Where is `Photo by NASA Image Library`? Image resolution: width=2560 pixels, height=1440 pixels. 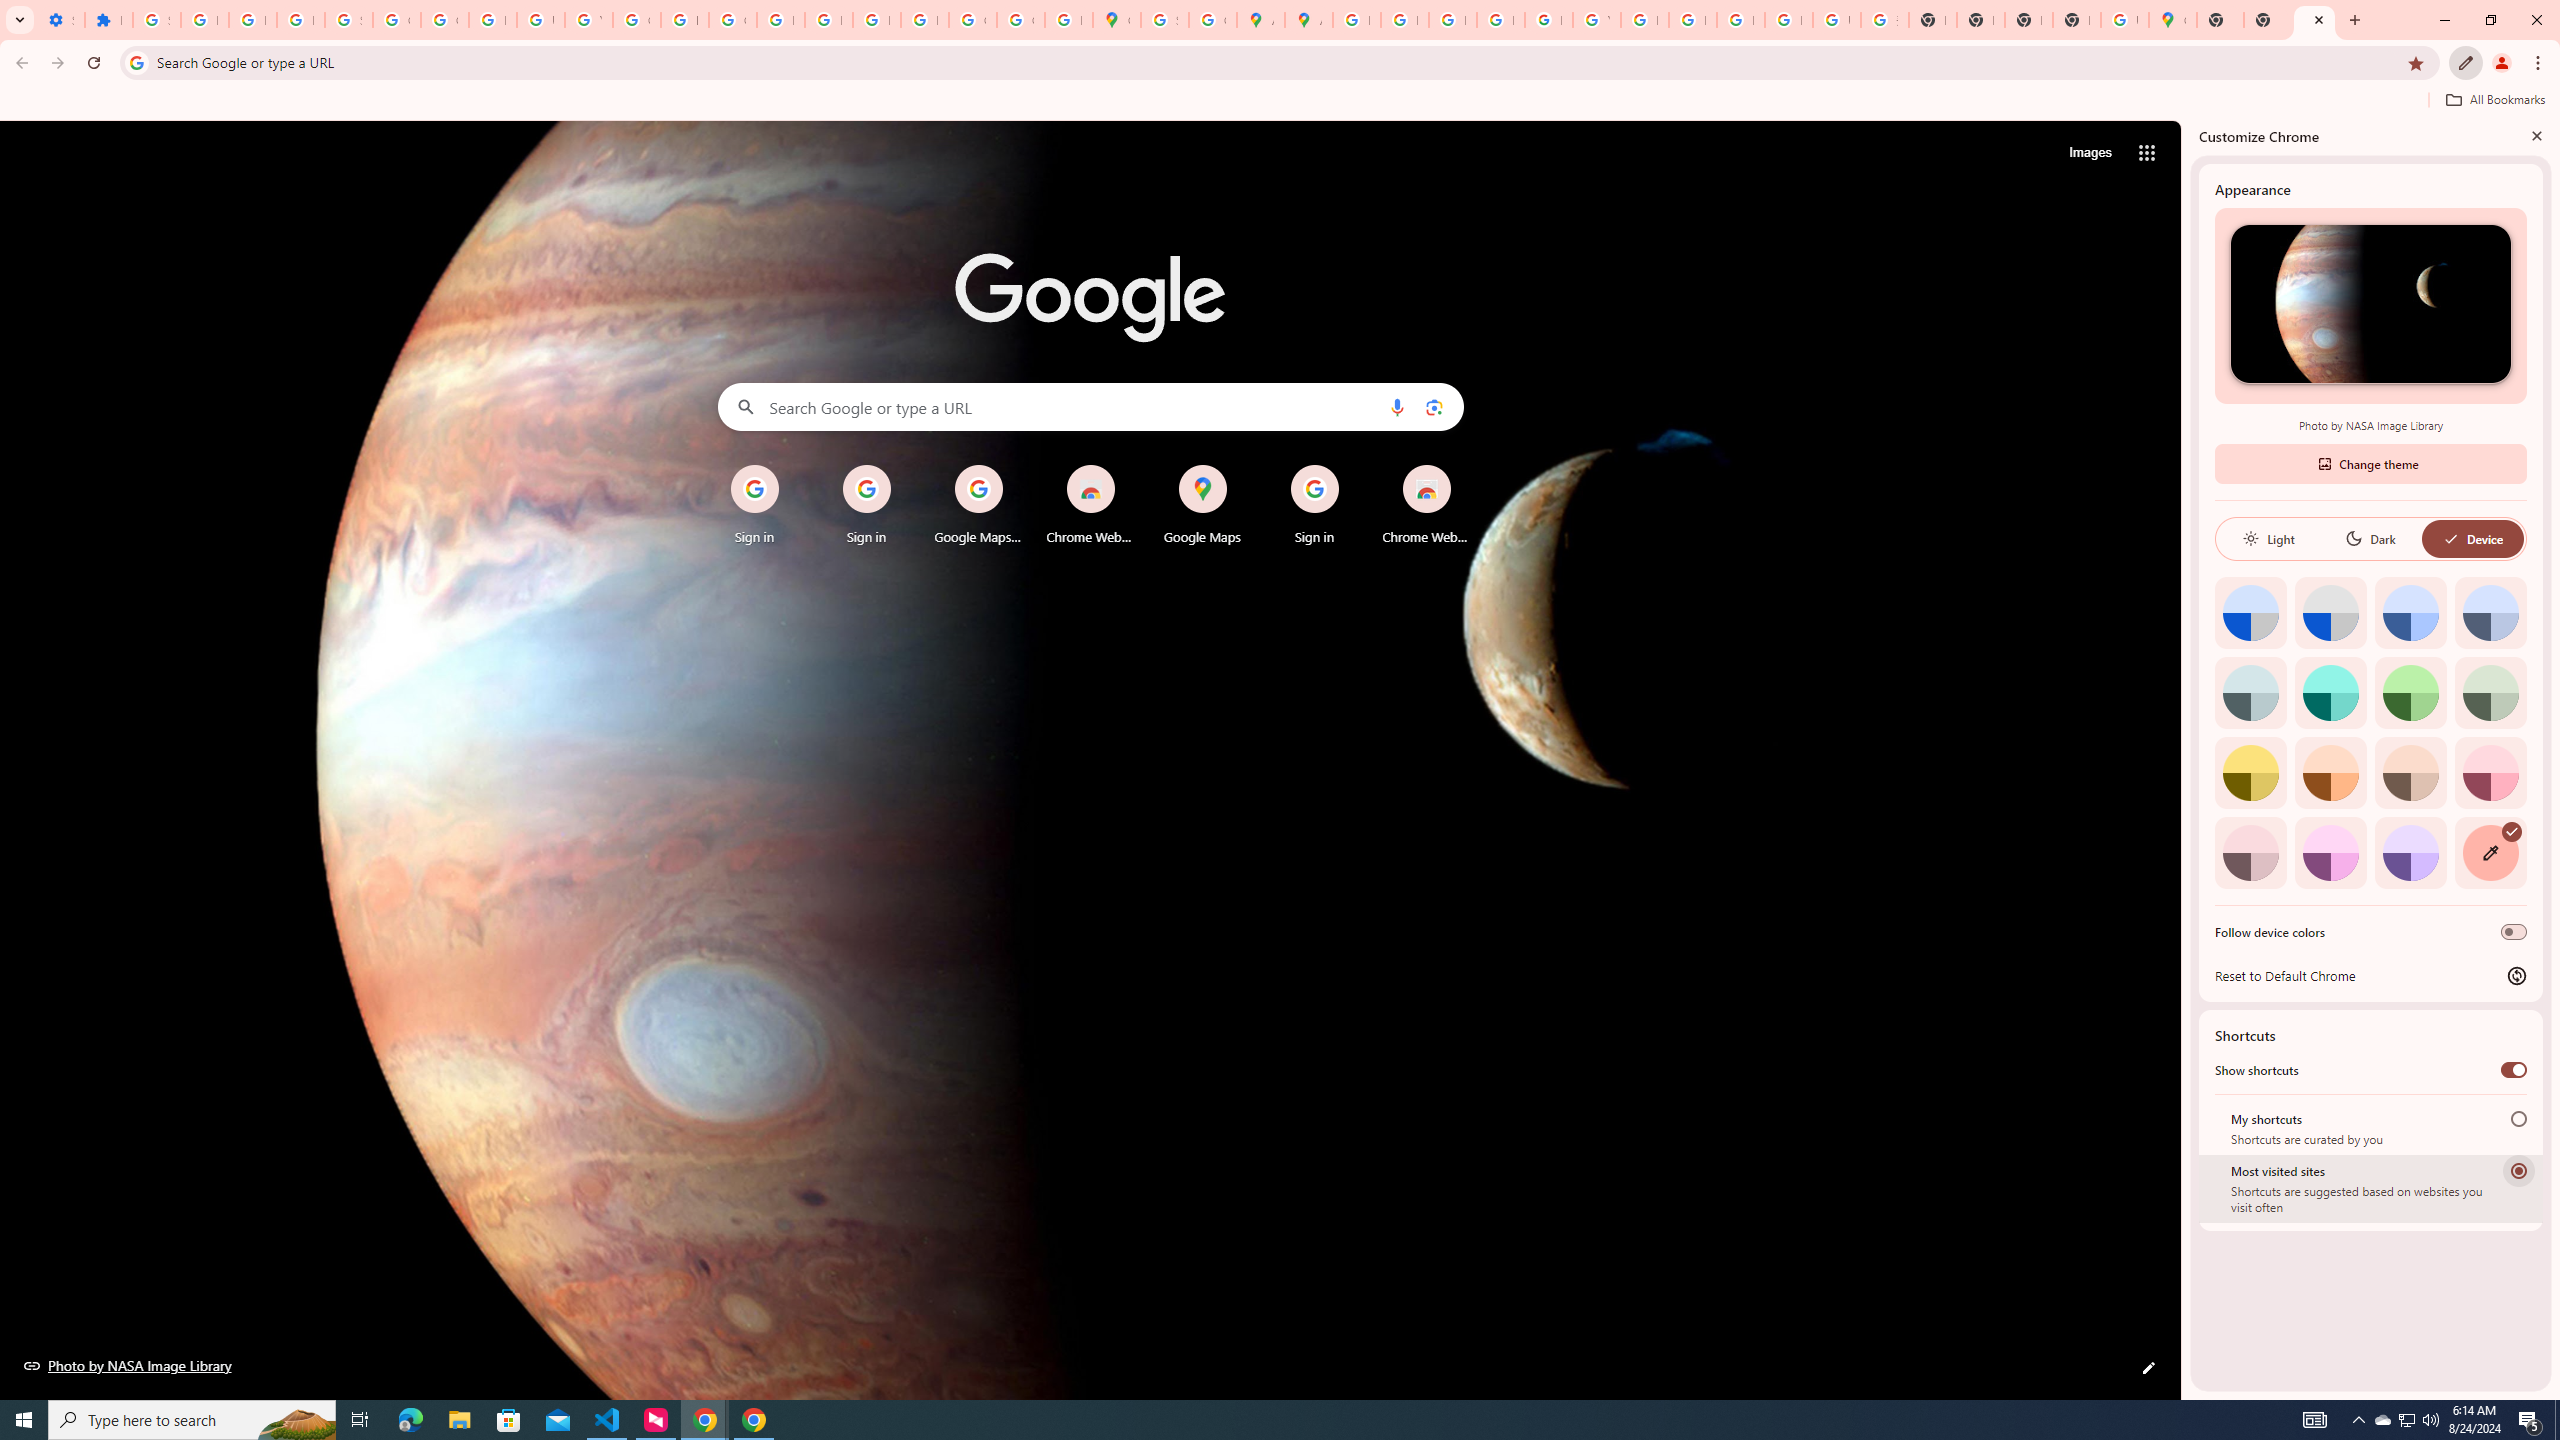
Photo by NASA Image Library is located at coordinates (128, 1365).